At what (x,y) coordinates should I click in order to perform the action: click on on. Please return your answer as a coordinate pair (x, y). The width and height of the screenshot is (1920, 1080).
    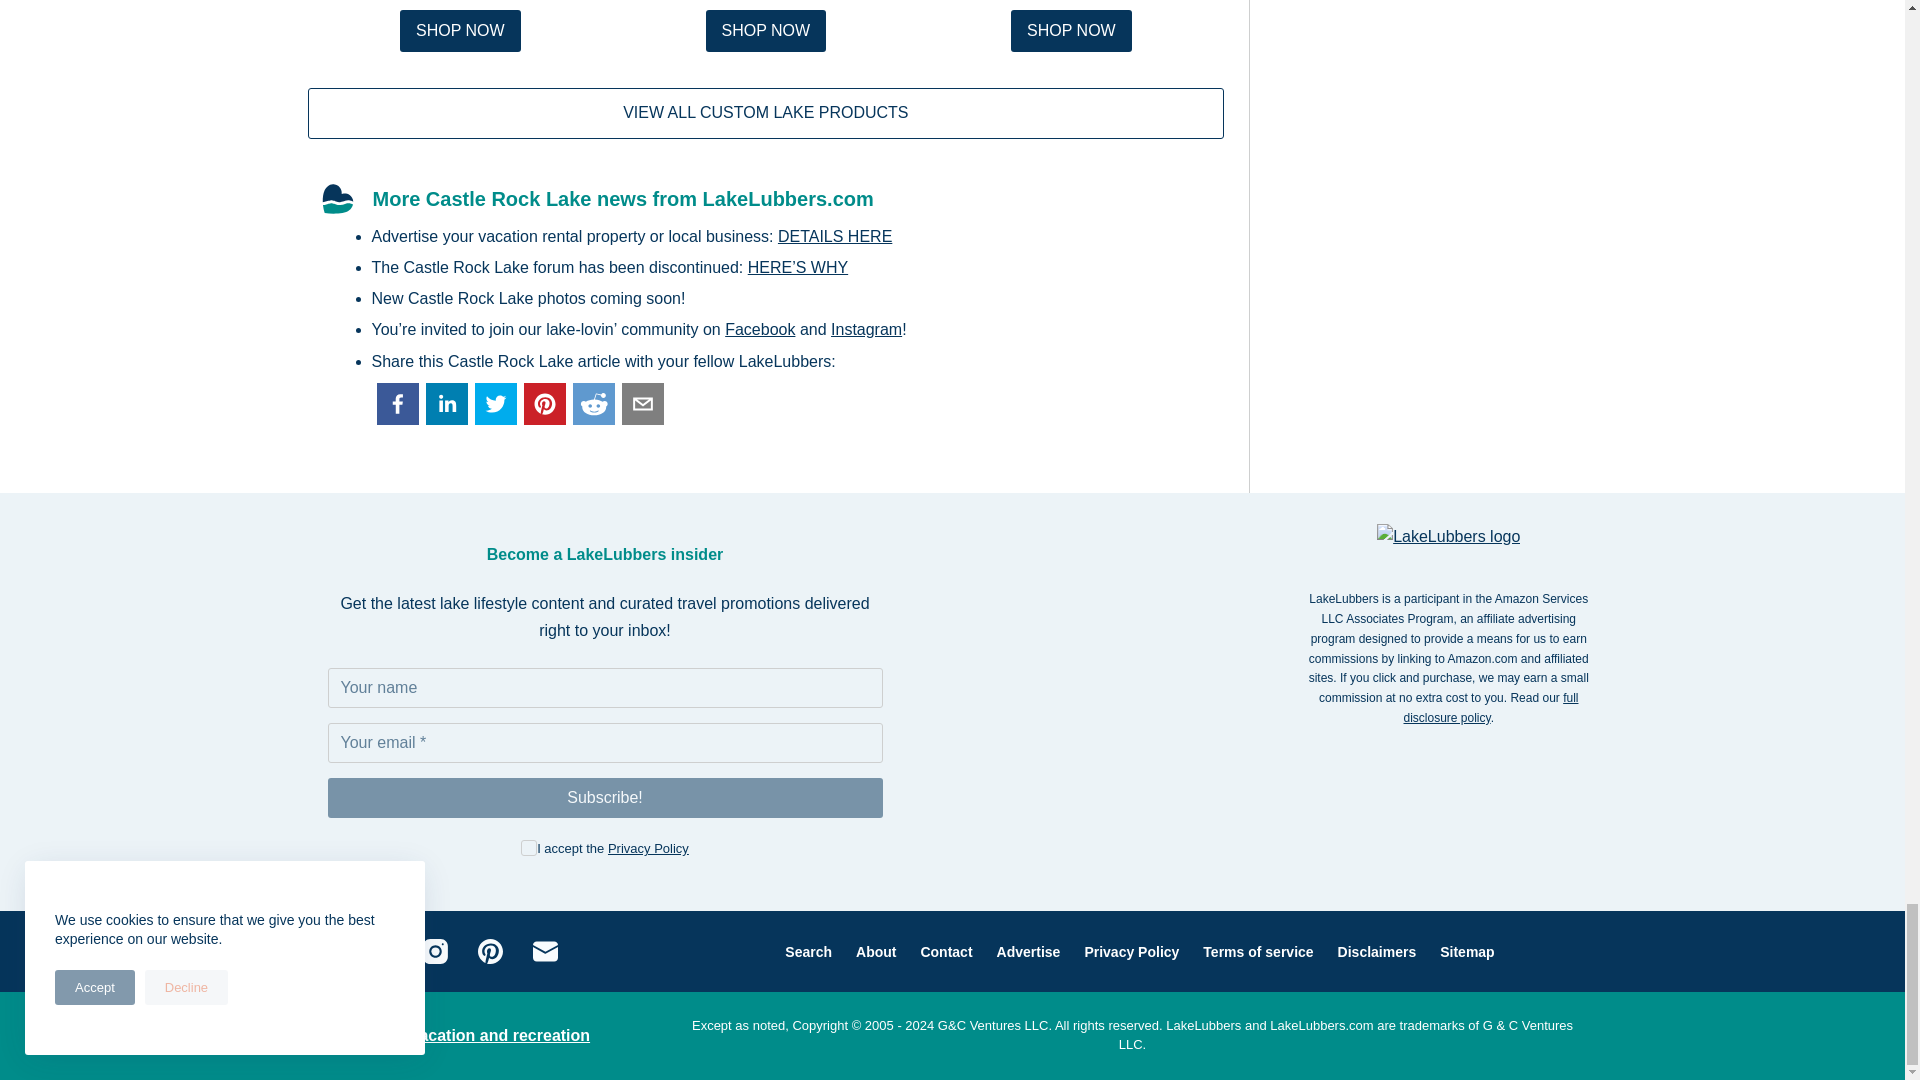
    Looking at the image, I should click on (528, 848).